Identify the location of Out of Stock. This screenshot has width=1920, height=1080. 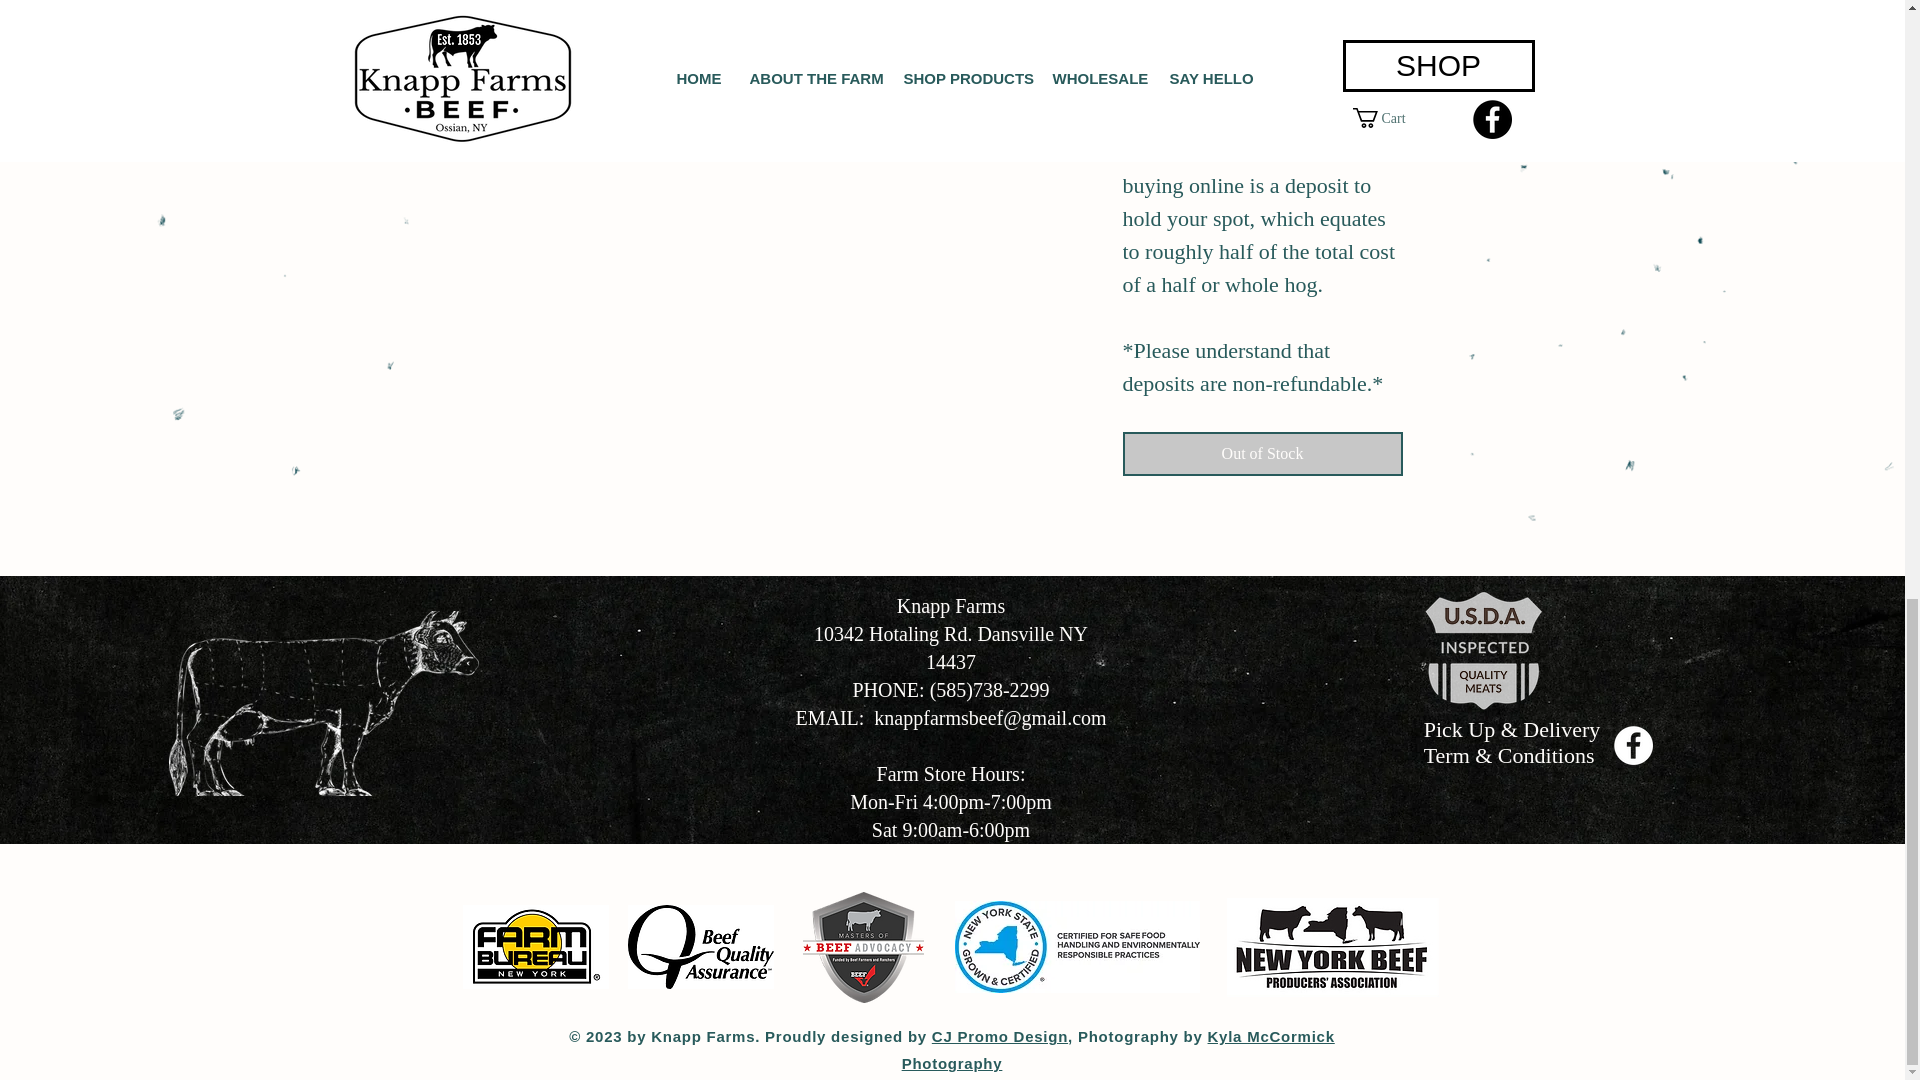
(1261, 454).